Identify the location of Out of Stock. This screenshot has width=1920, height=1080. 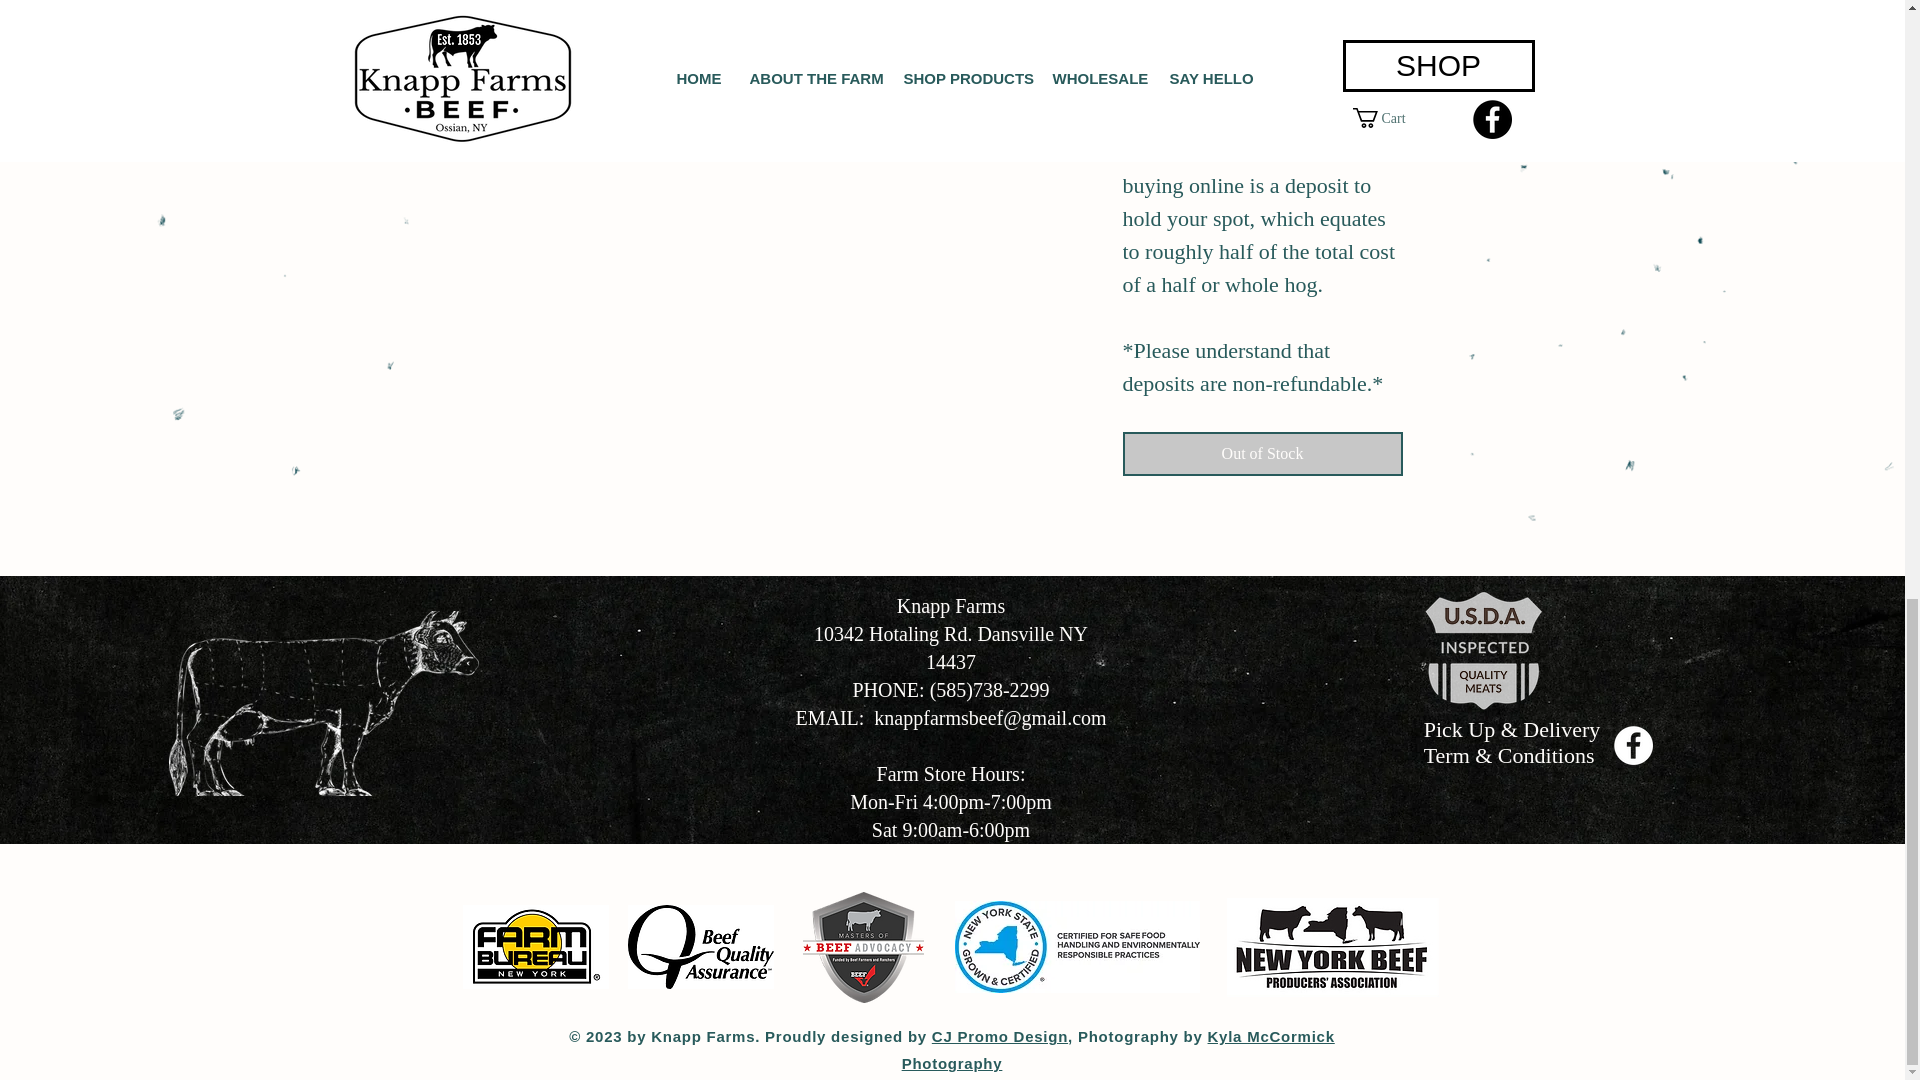
(1261, 454).